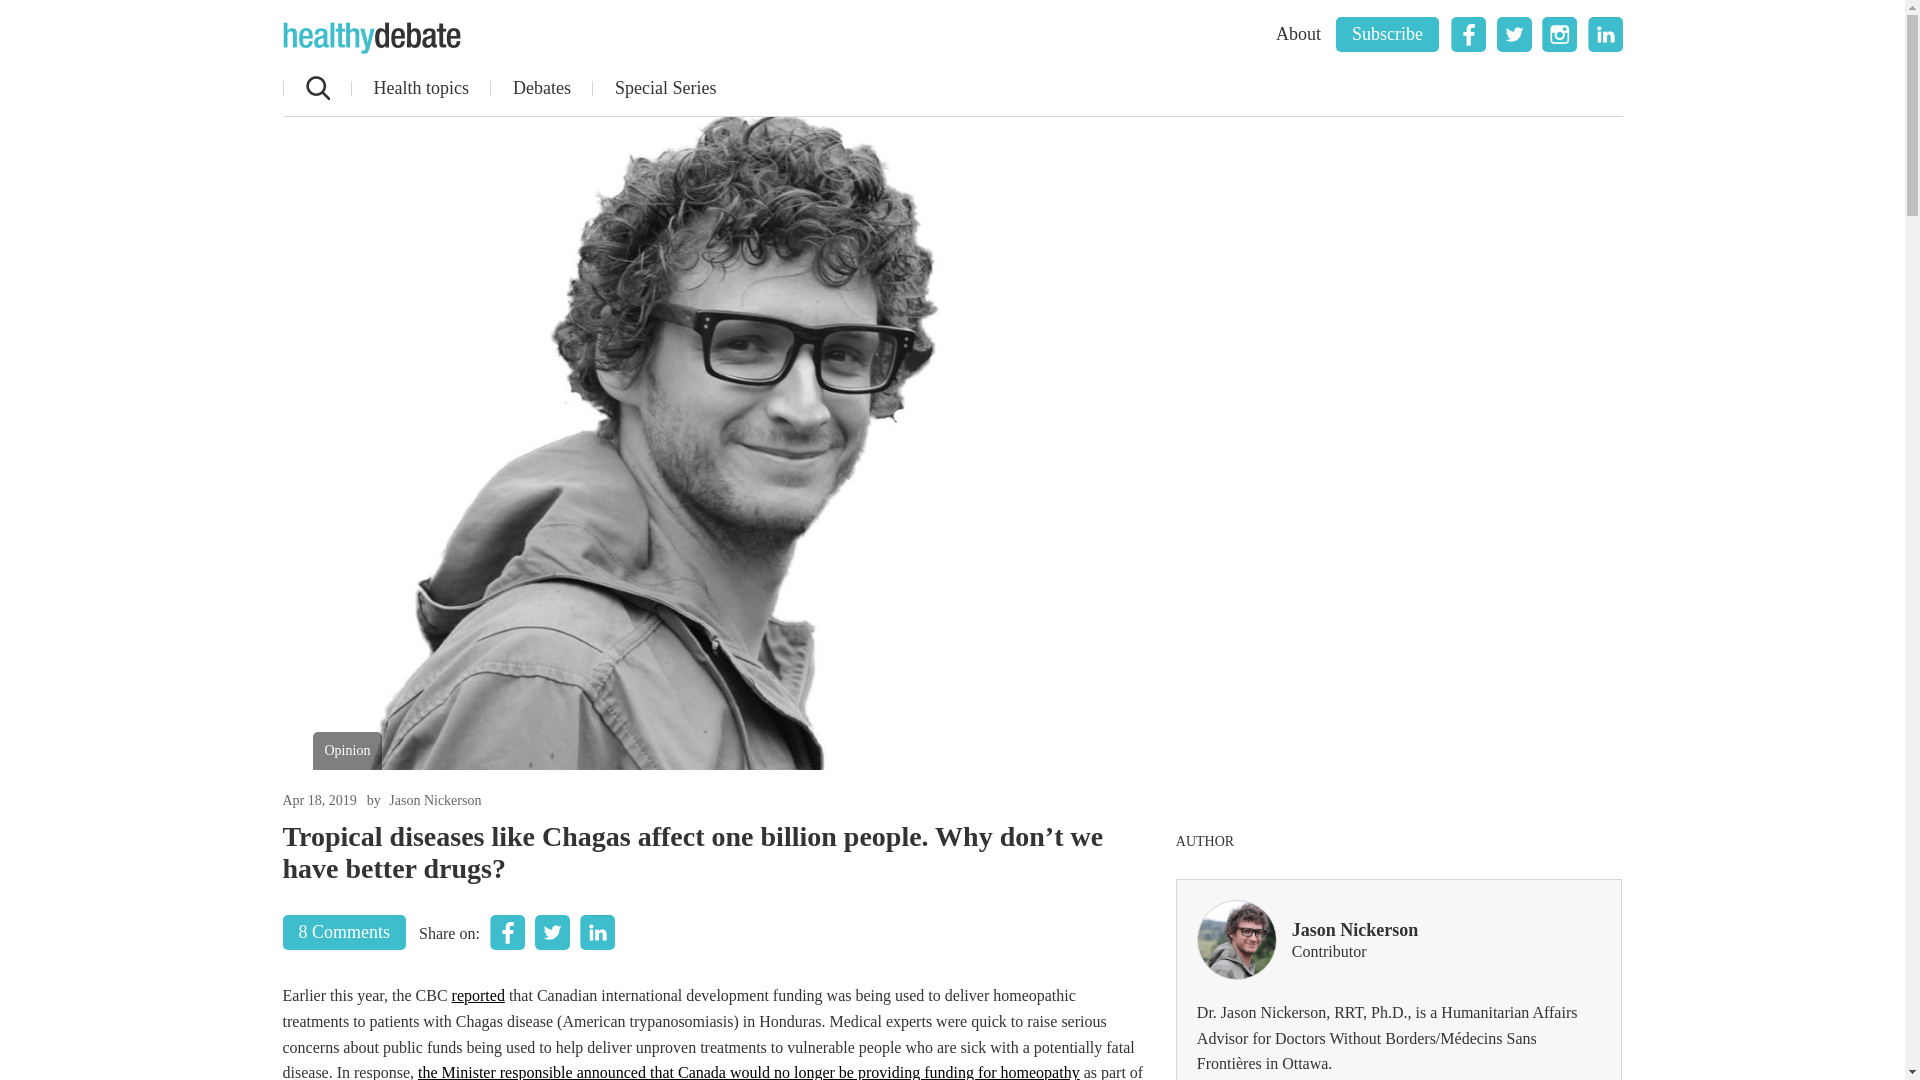  I want to click on Subscribe, so click(1387, 34).